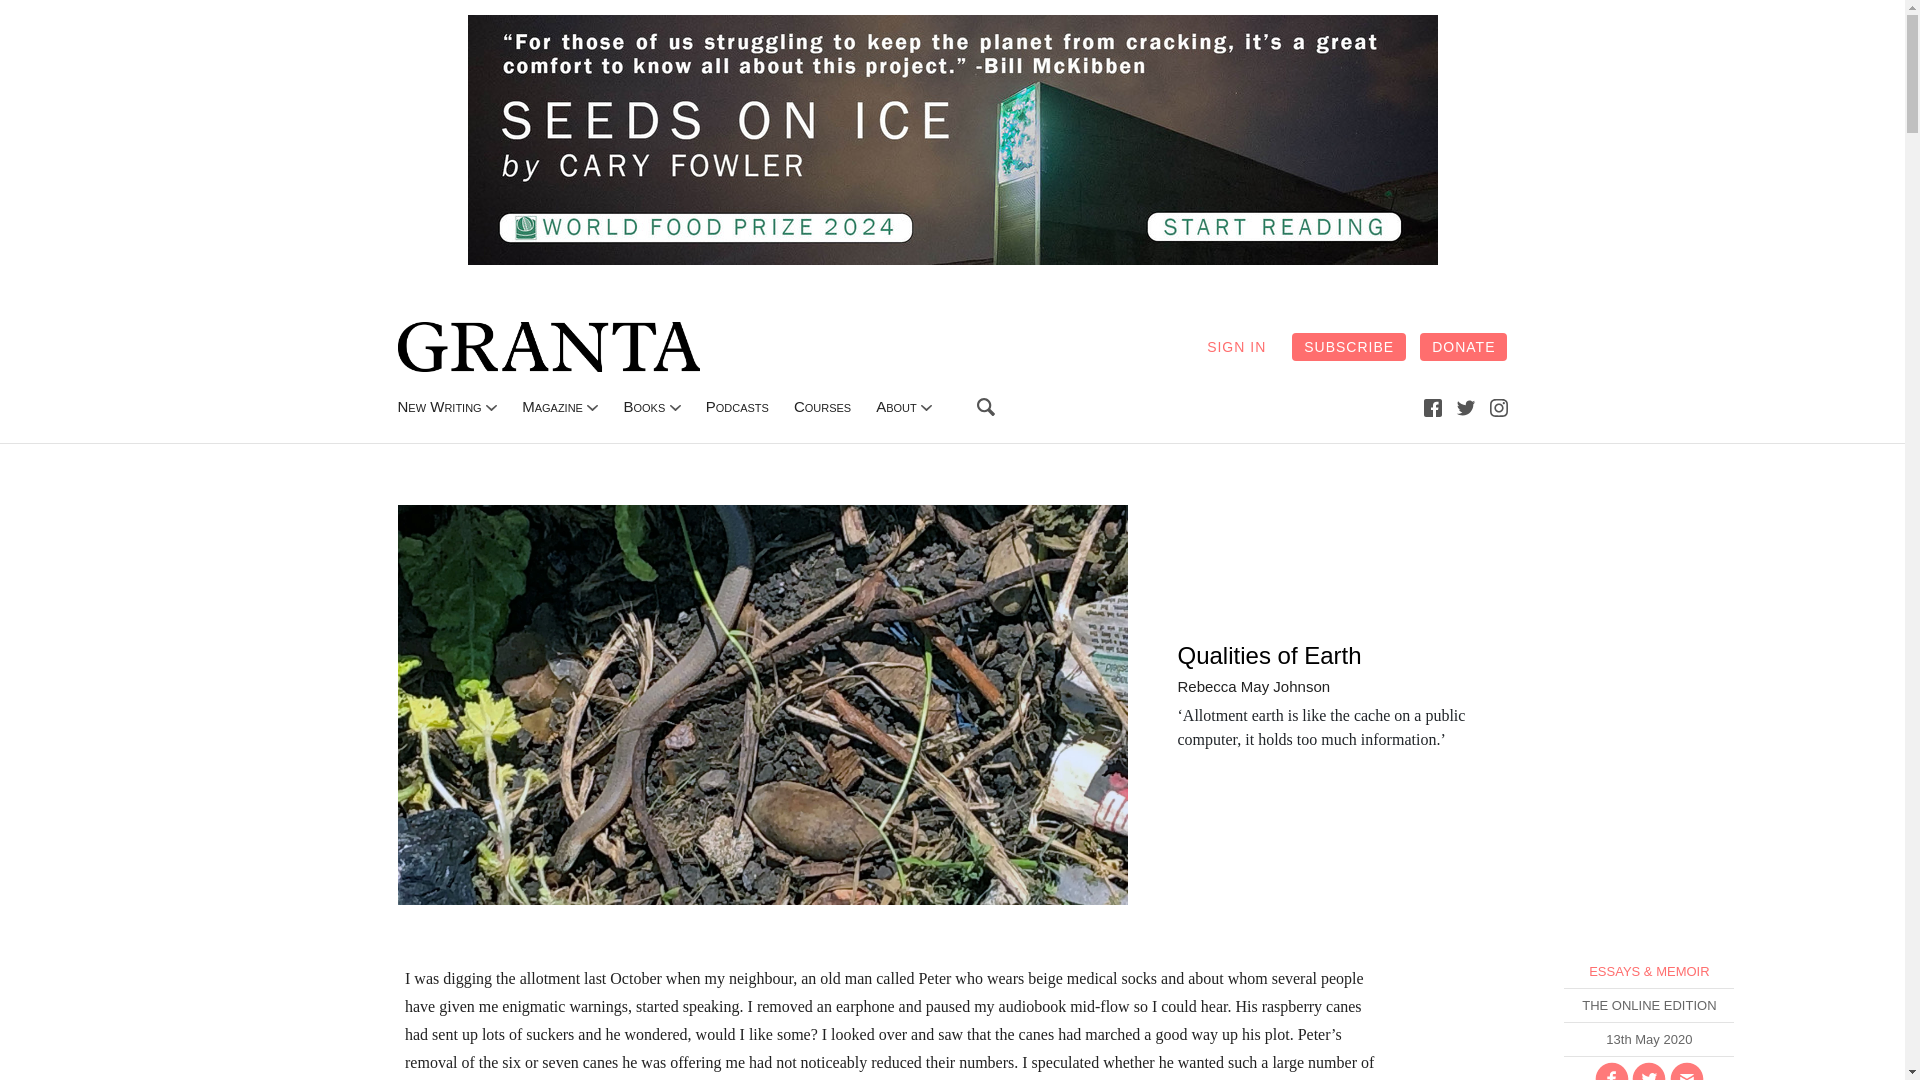  What do you see at coordinates (643, 406) in the screenshot?
I see `books` at bounding box center [643, 406].